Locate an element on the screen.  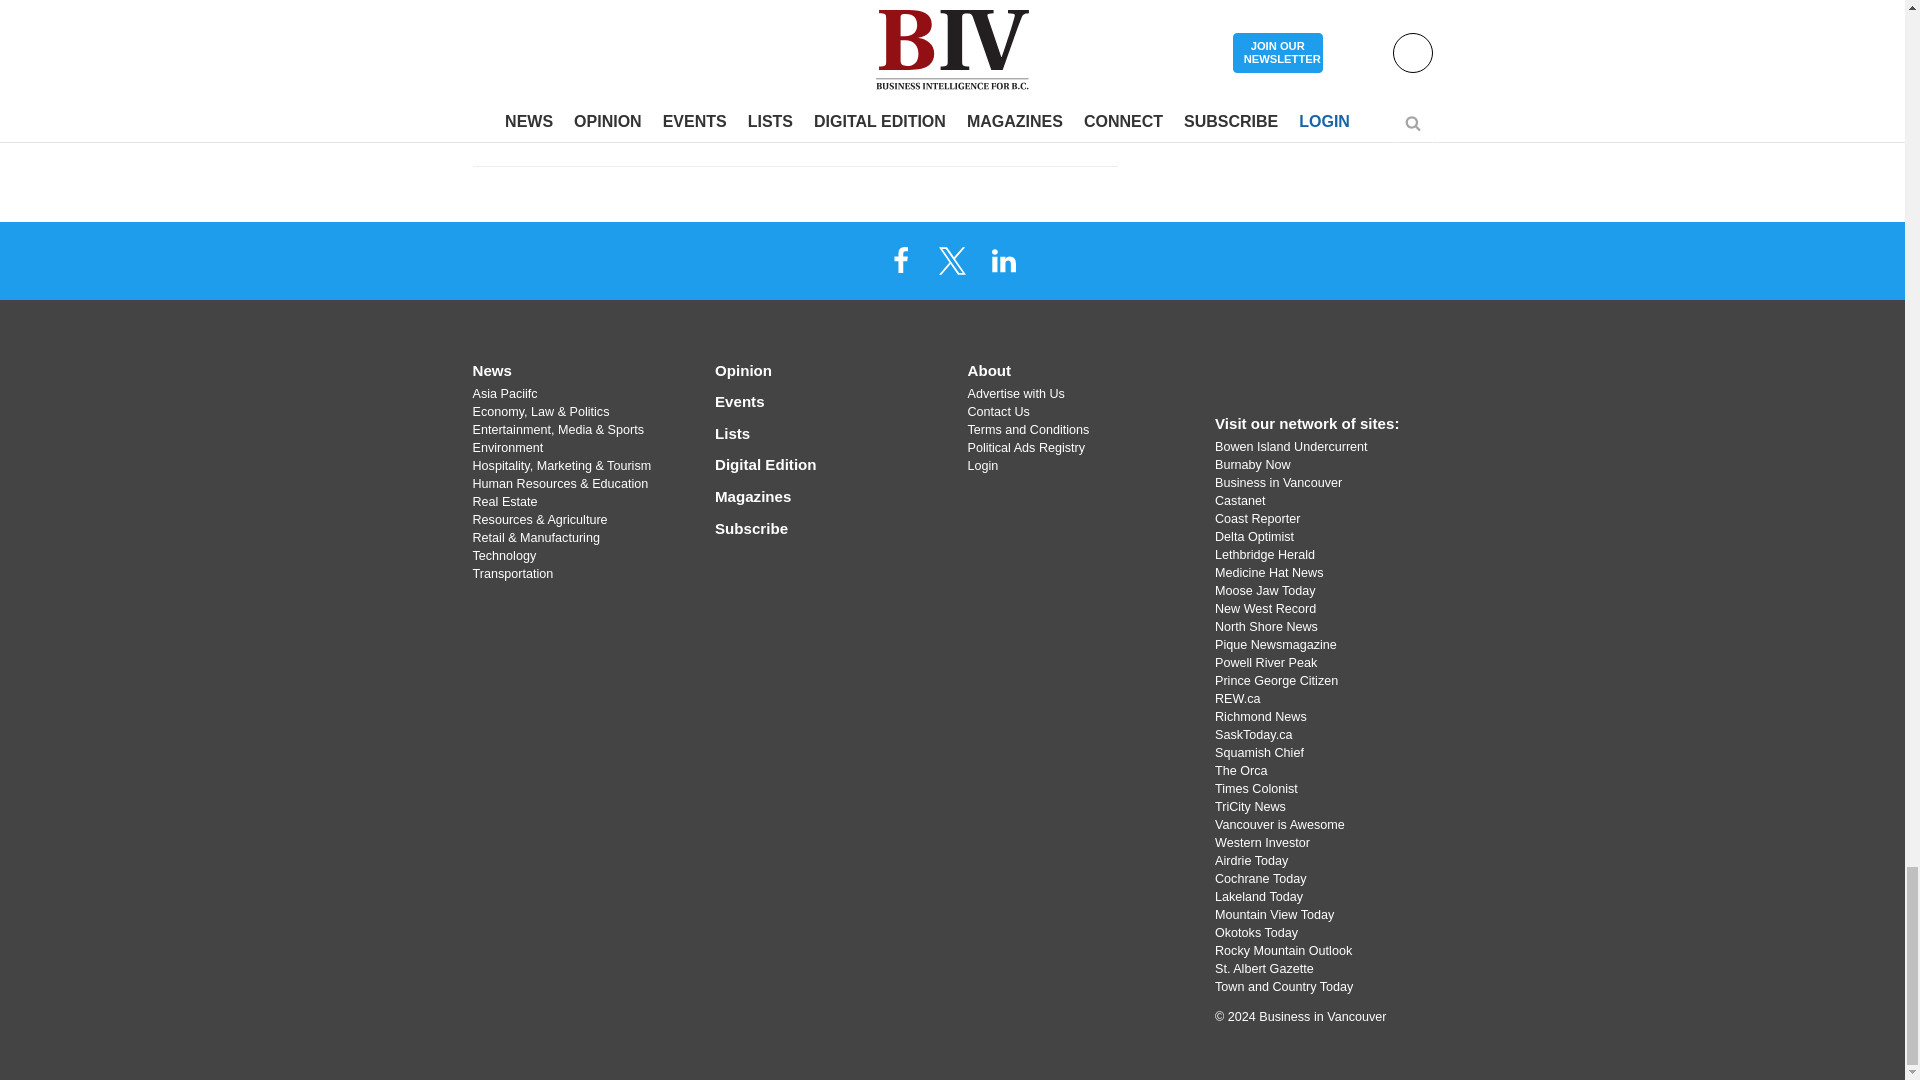
LinkedIn is located at coordinates (1003, 259).